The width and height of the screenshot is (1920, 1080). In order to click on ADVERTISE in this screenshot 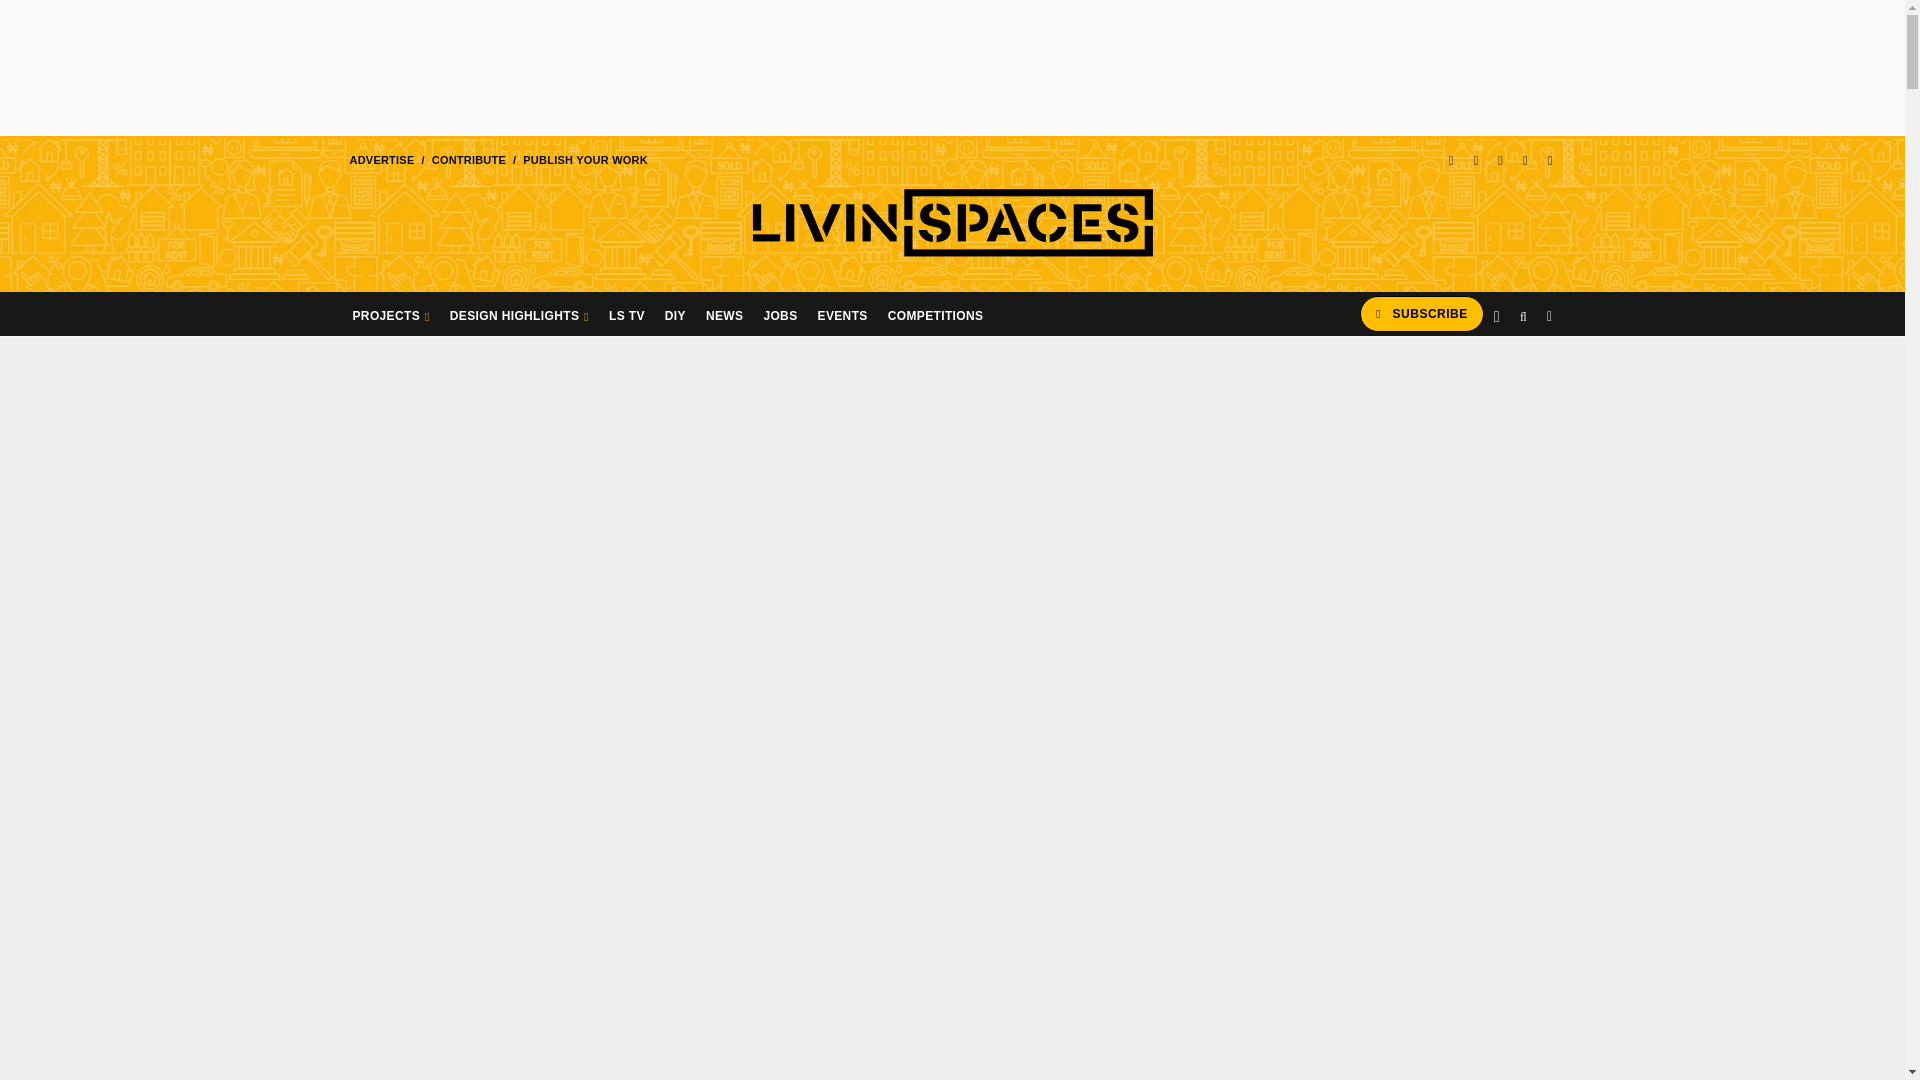, I will do `click(380, 160)`.